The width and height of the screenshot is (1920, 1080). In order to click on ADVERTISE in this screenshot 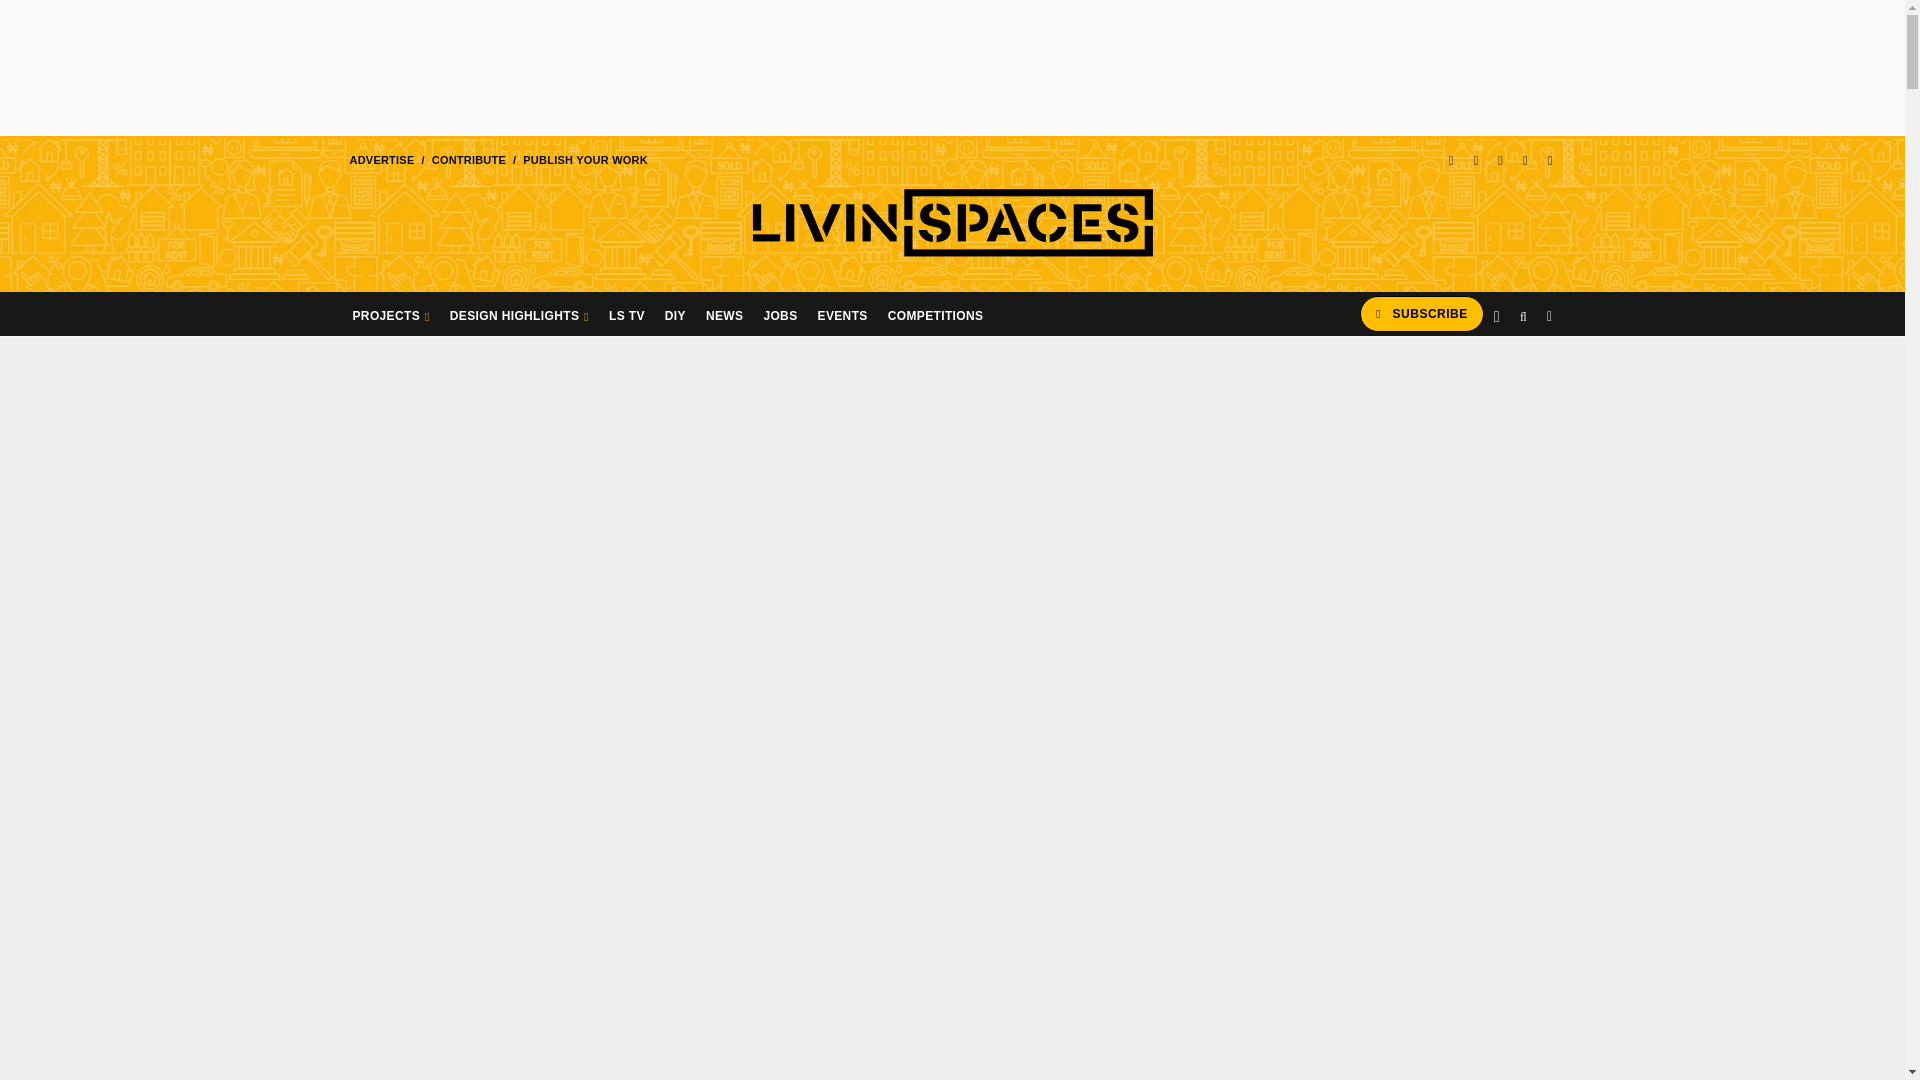, I will do `click(380, 160)`.